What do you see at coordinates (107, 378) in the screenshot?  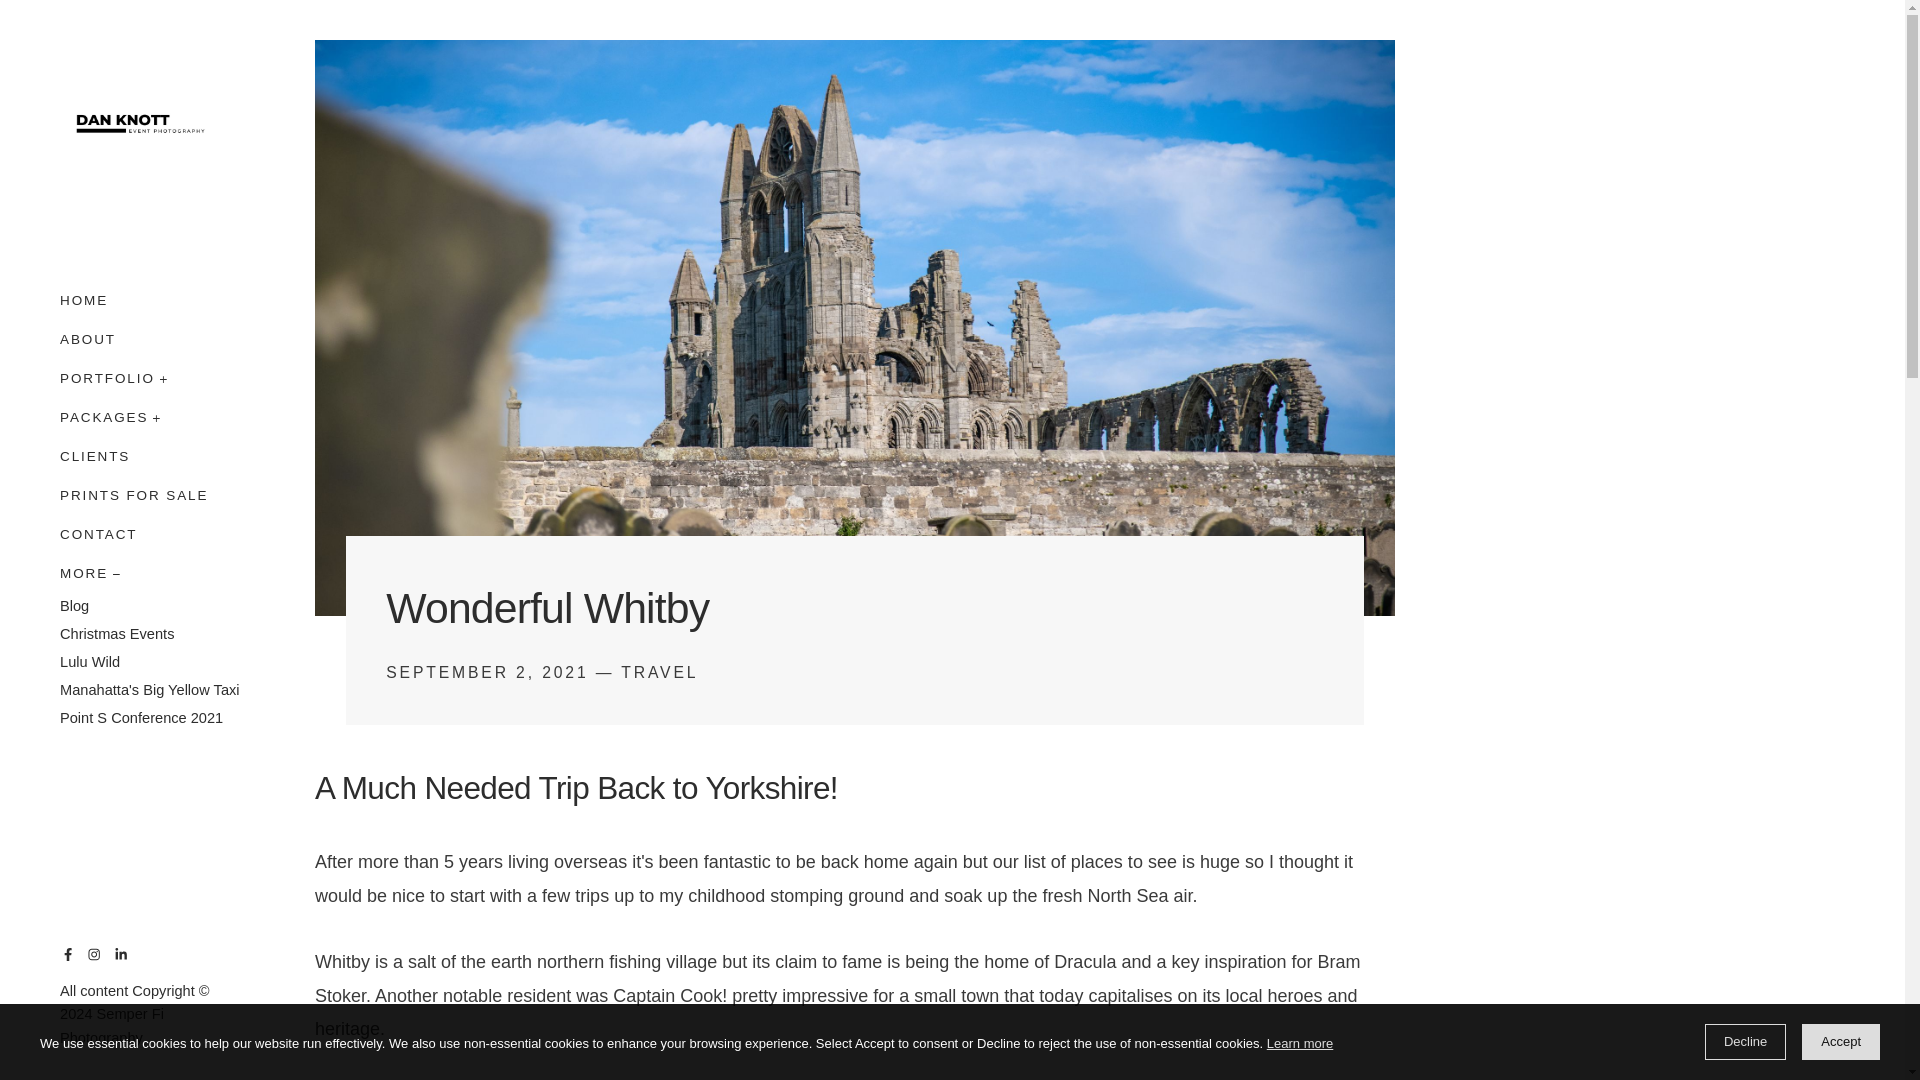 I see `PORTFOLIO` at bounding box center [107, 378].